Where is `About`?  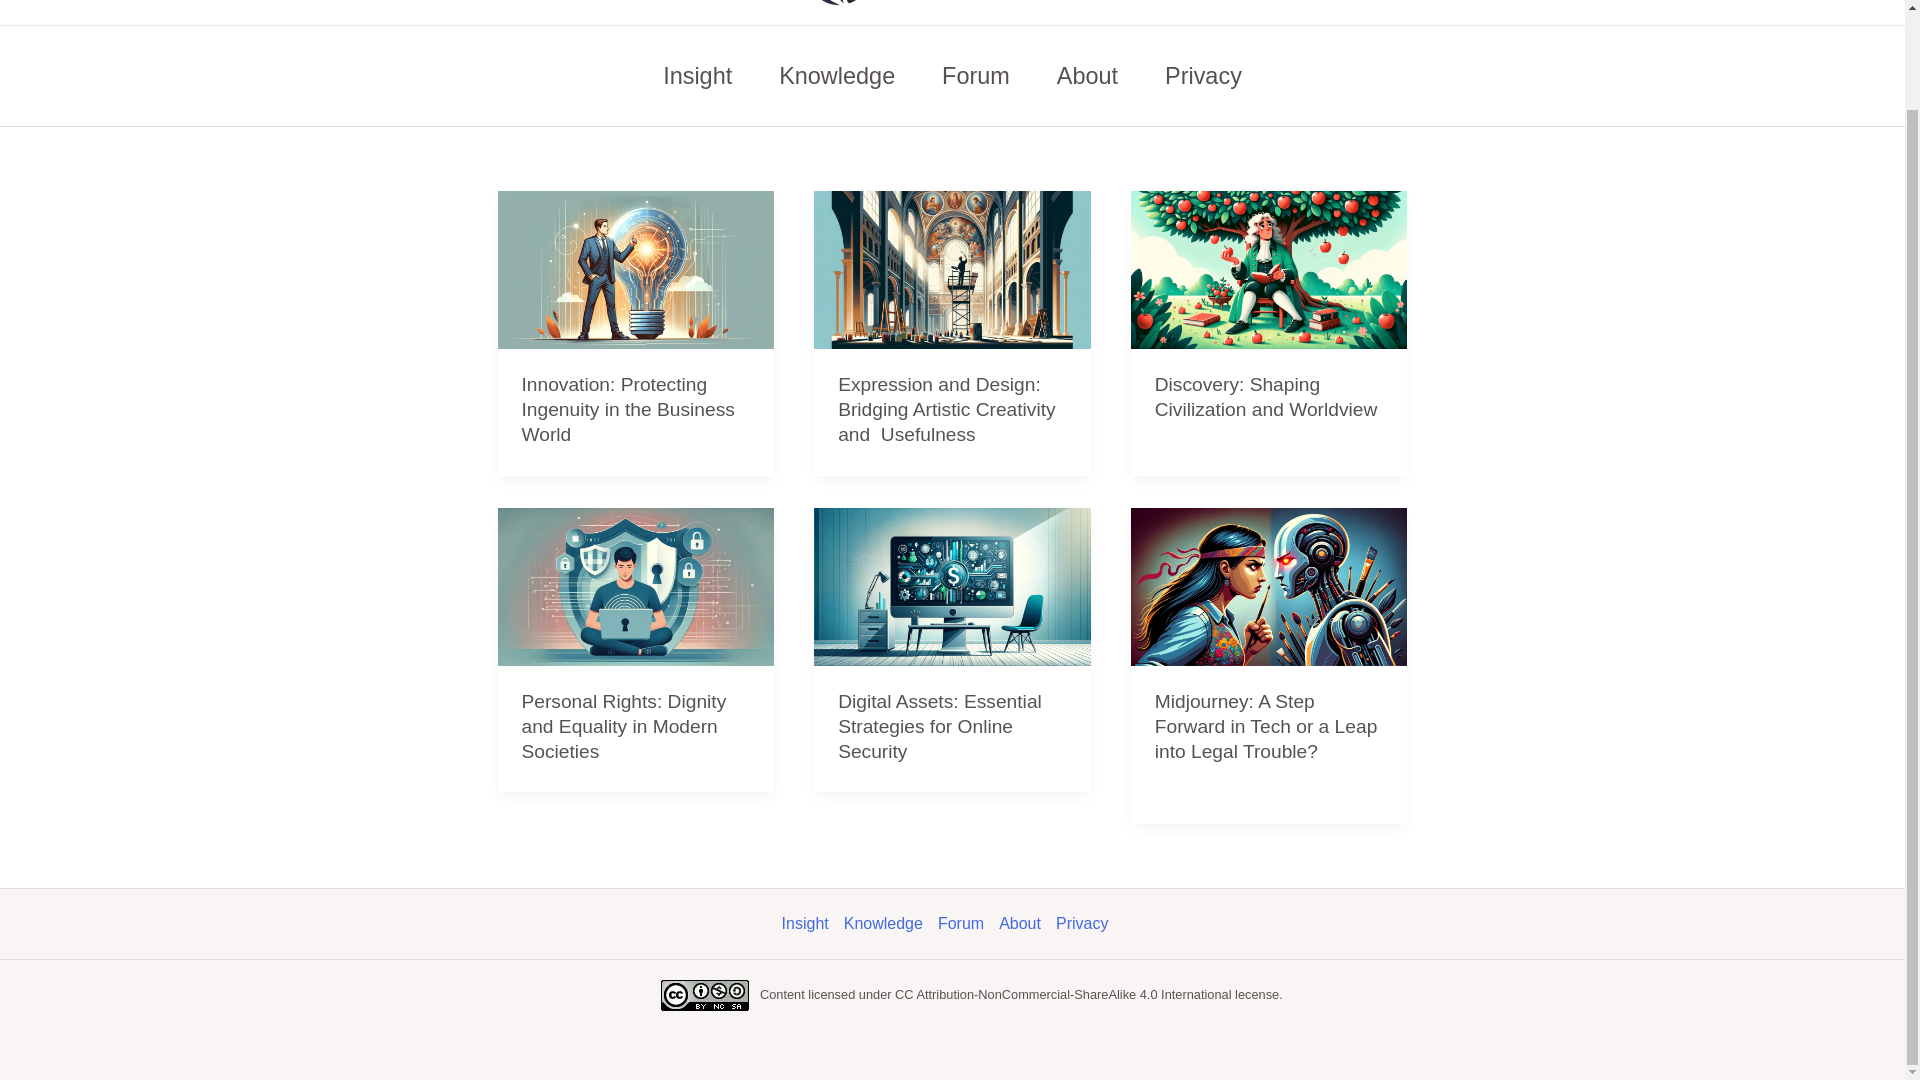 About is located at coordinates (1027, 924).